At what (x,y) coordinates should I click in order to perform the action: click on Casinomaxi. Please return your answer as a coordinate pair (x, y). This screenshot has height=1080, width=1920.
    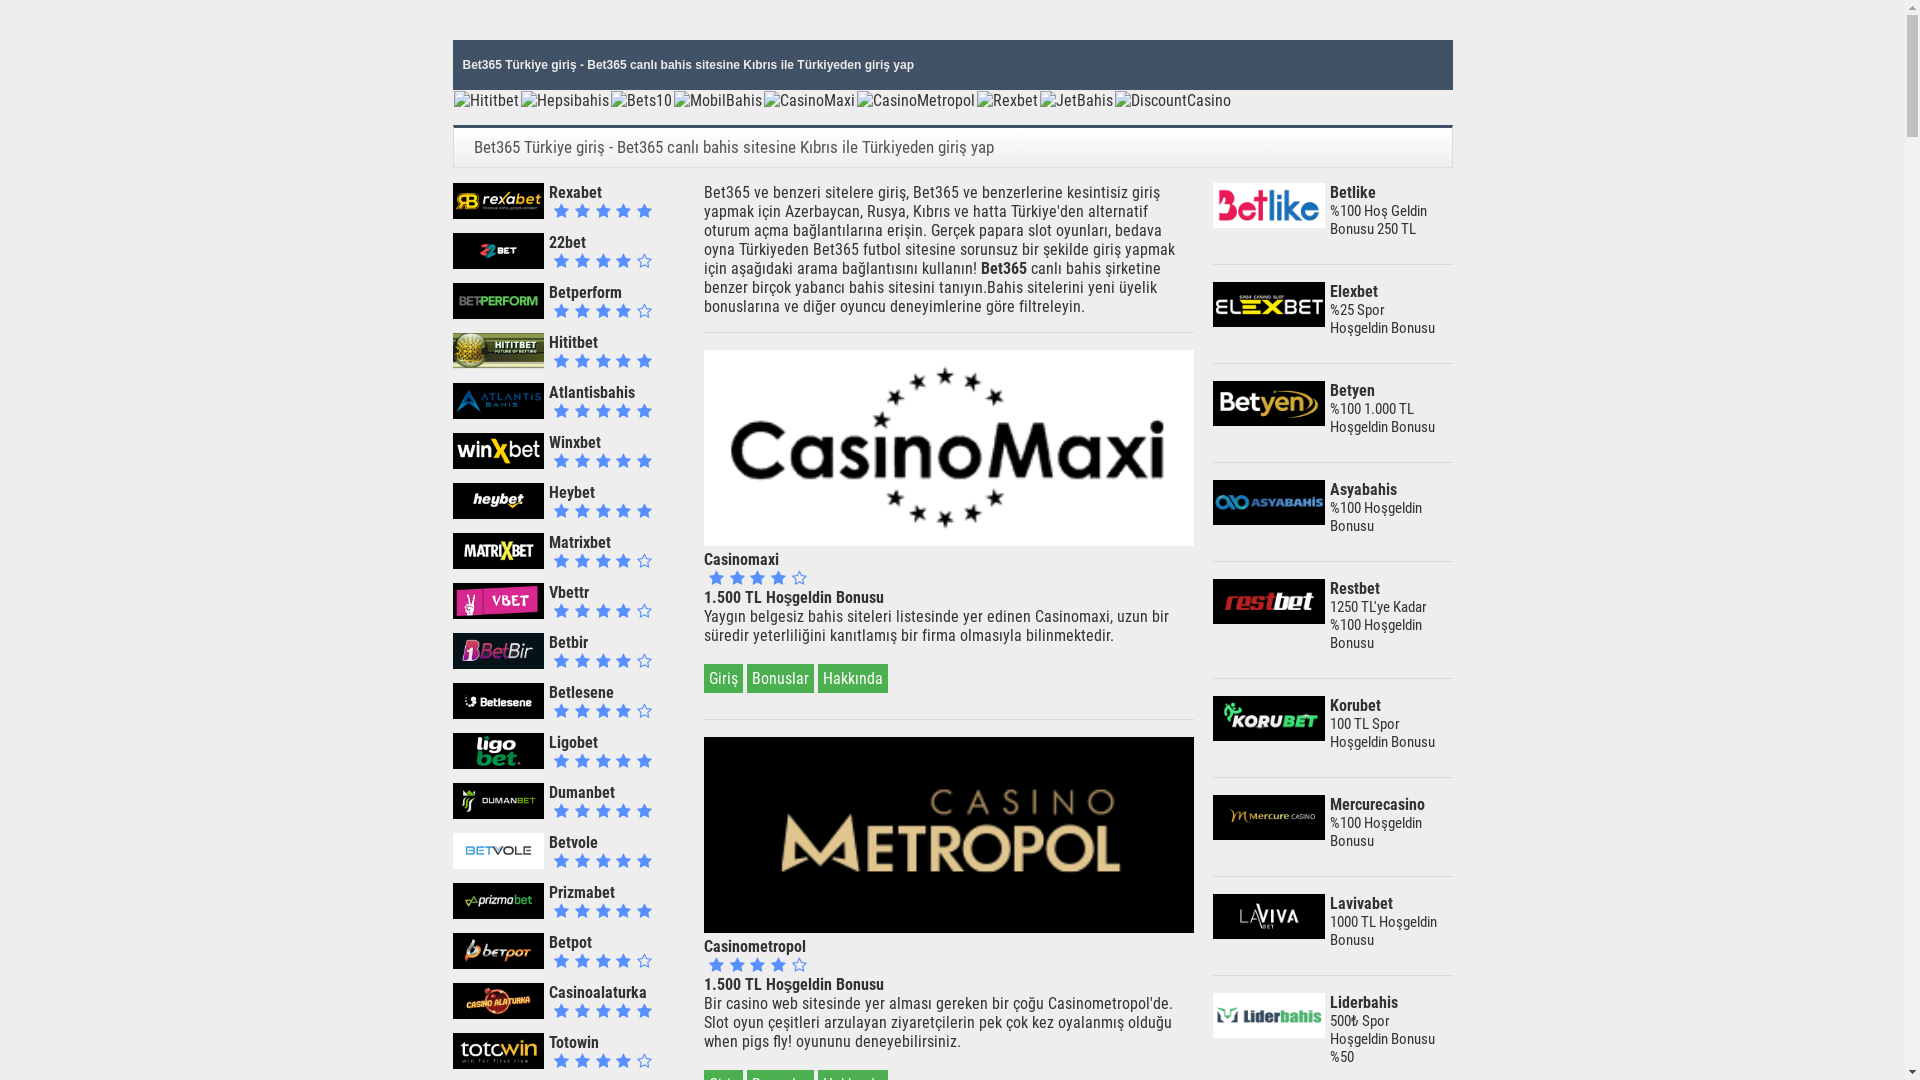
    Looking at the image, I should click on (742, 560).